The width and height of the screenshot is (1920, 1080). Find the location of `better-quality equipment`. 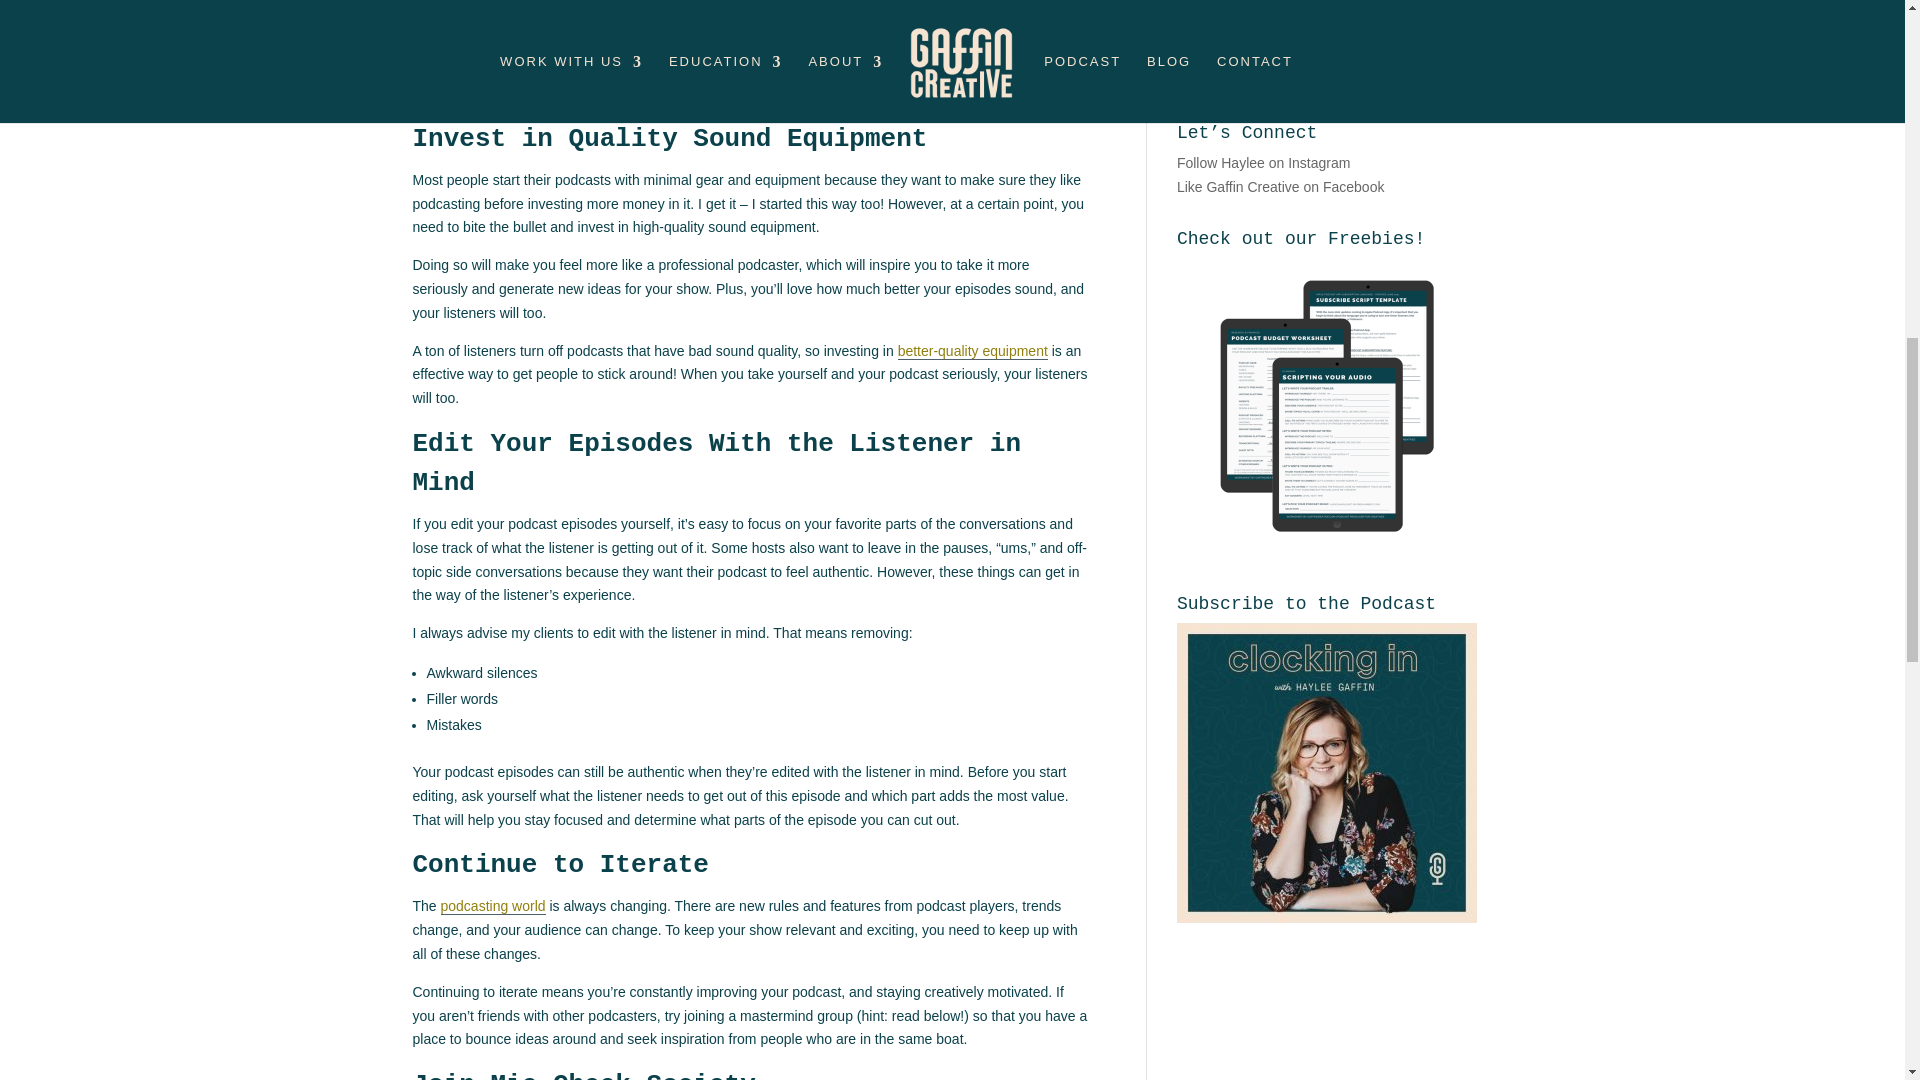

better-quality equipment is located at coordinates (973, 351).